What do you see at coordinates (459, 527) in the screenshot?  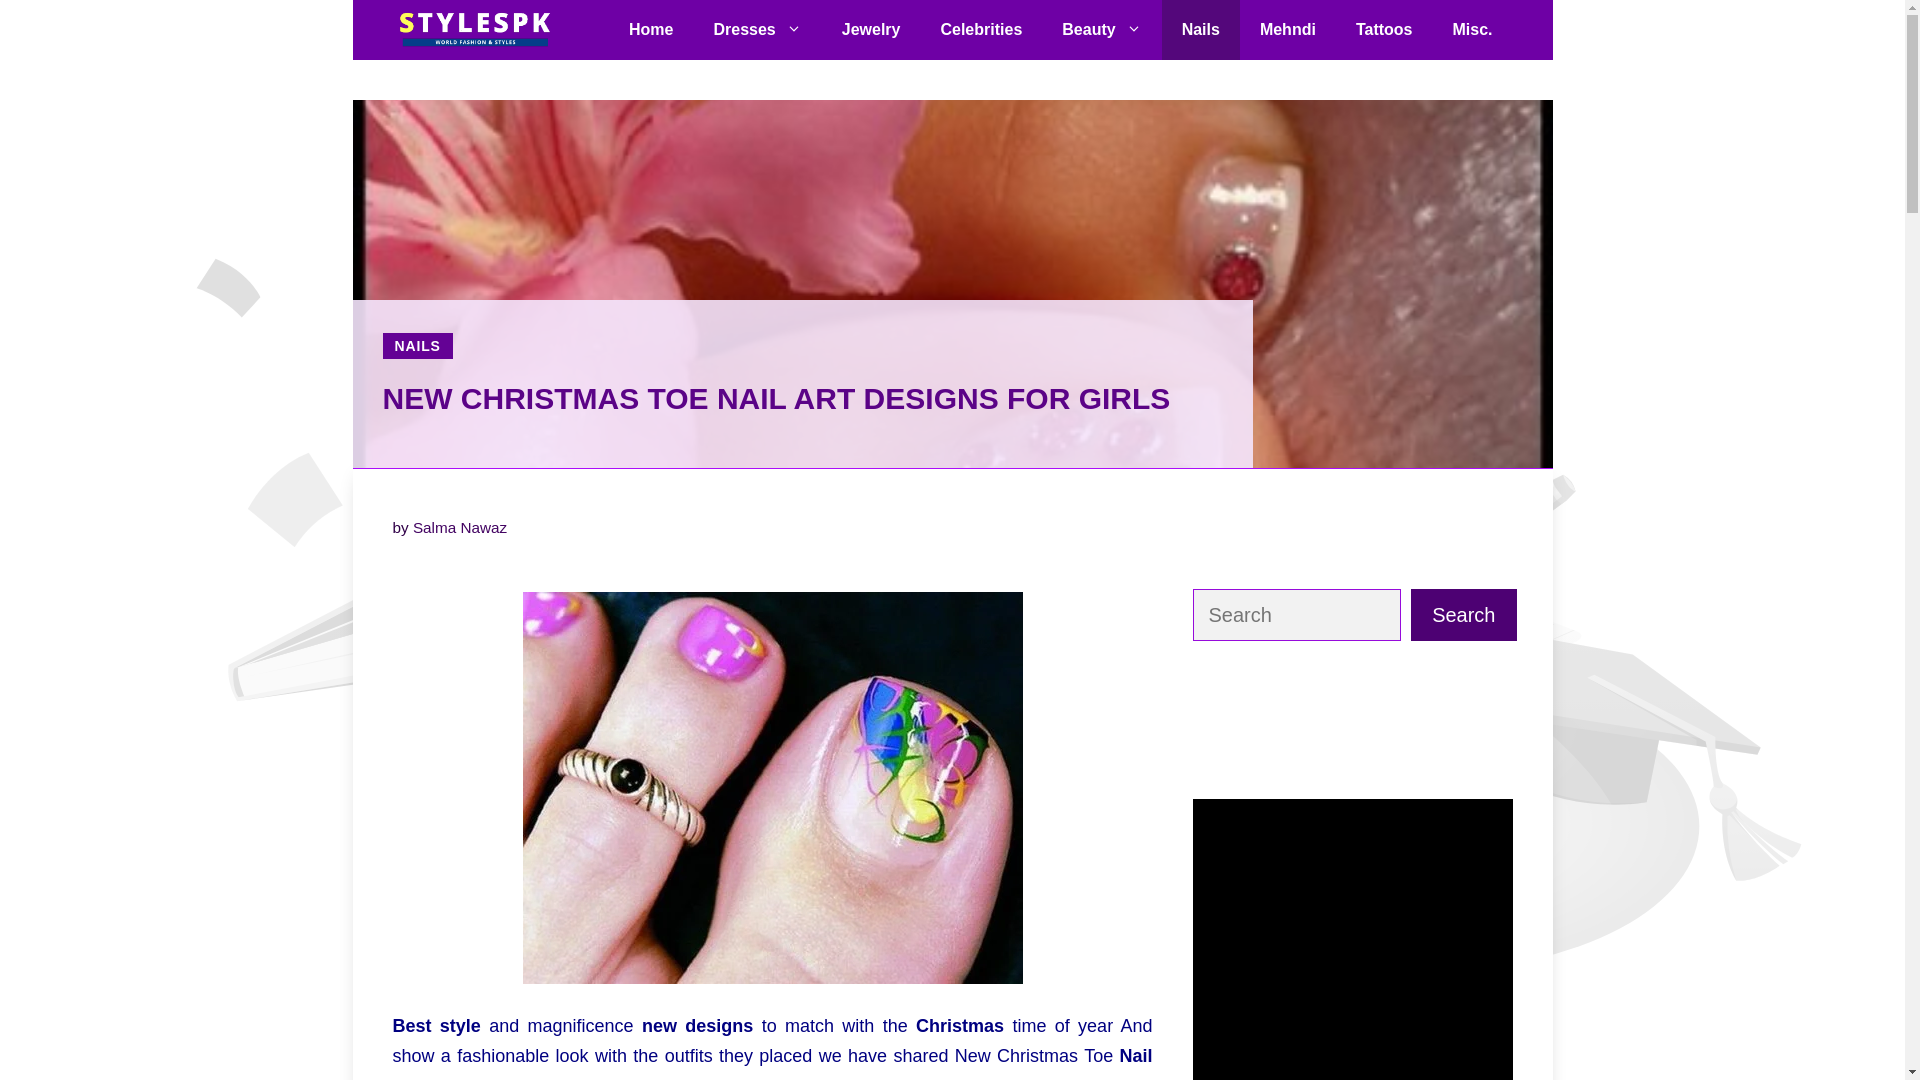 I see `Salma Nawaz` at bounding box center [459, 527].